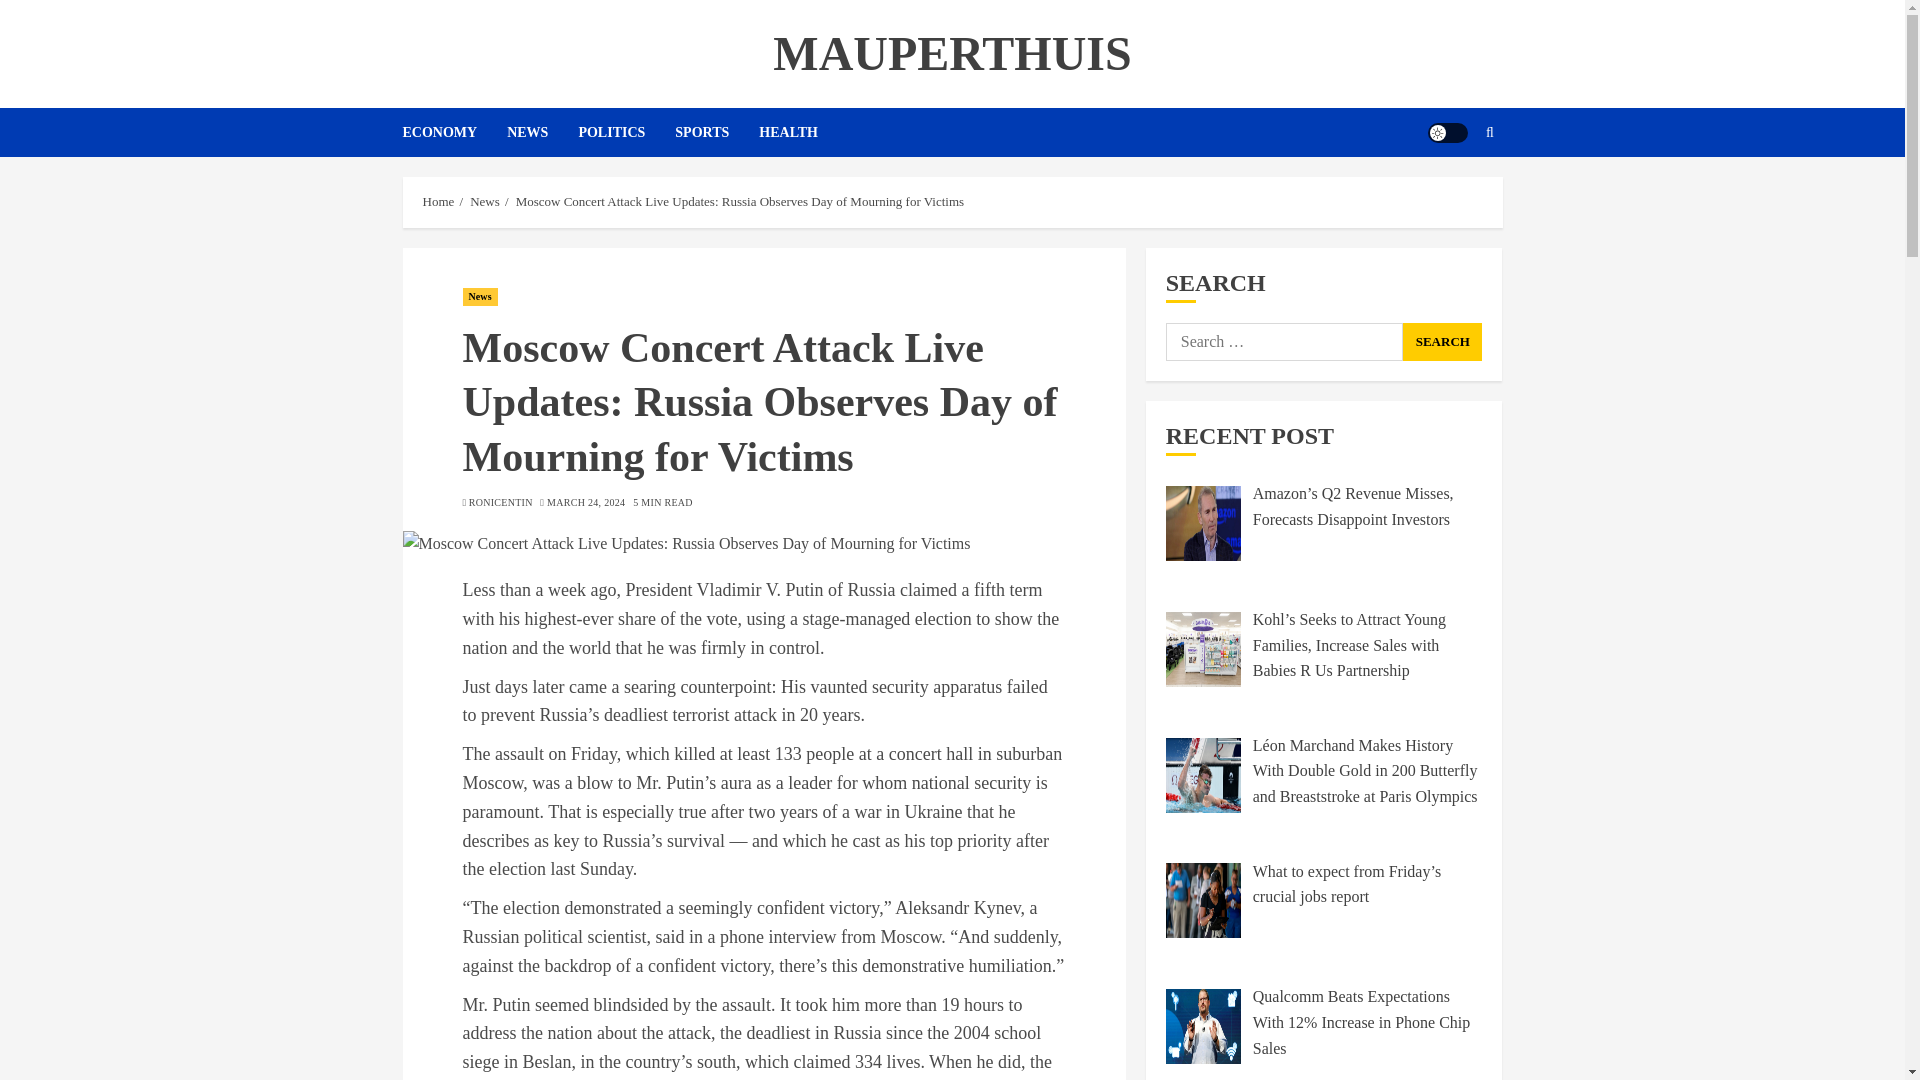 The width and height of the screenshot is (1920, 1080). What do you see at coordinates (1450, 192) in the screenshot?
I see `Search` at bounding box center [1450, 192].